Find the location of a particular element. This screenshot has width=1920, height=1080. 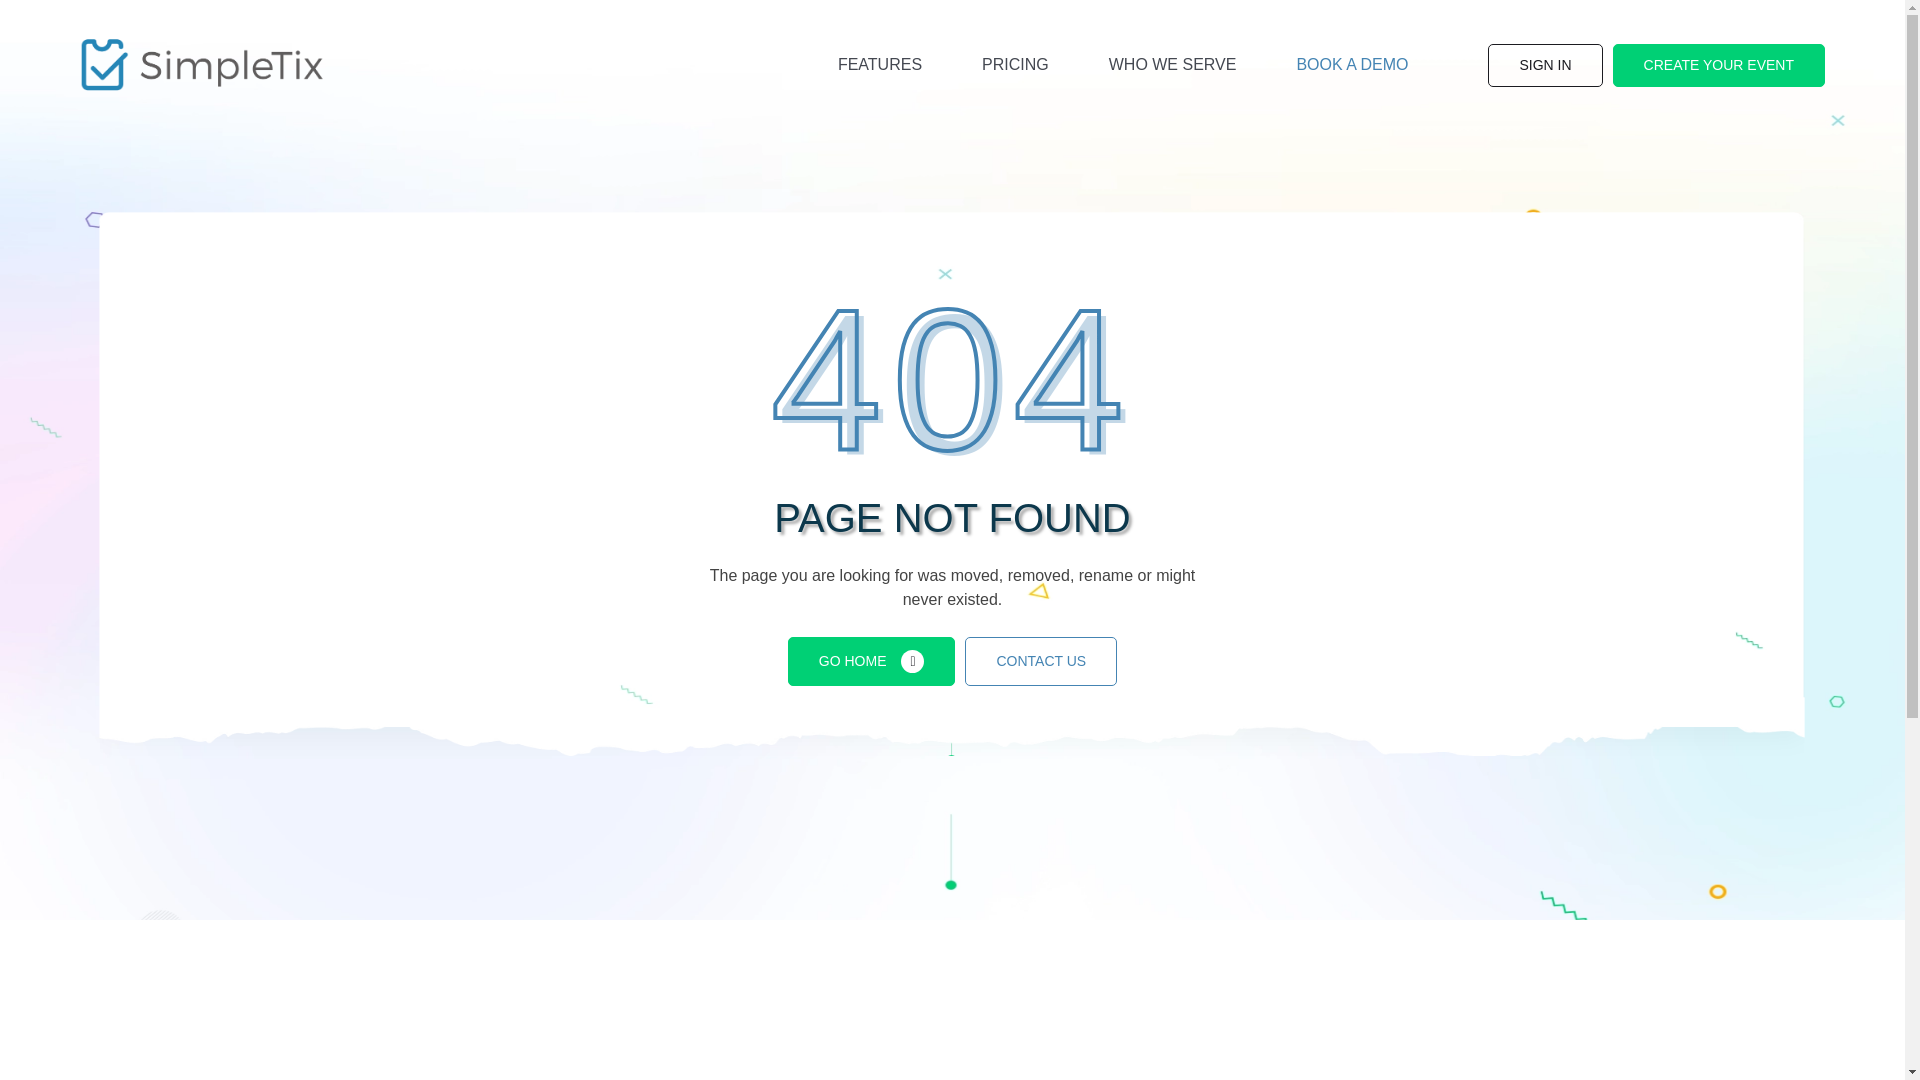

WHO WE SERVE is located at coordinates (1173, 64).